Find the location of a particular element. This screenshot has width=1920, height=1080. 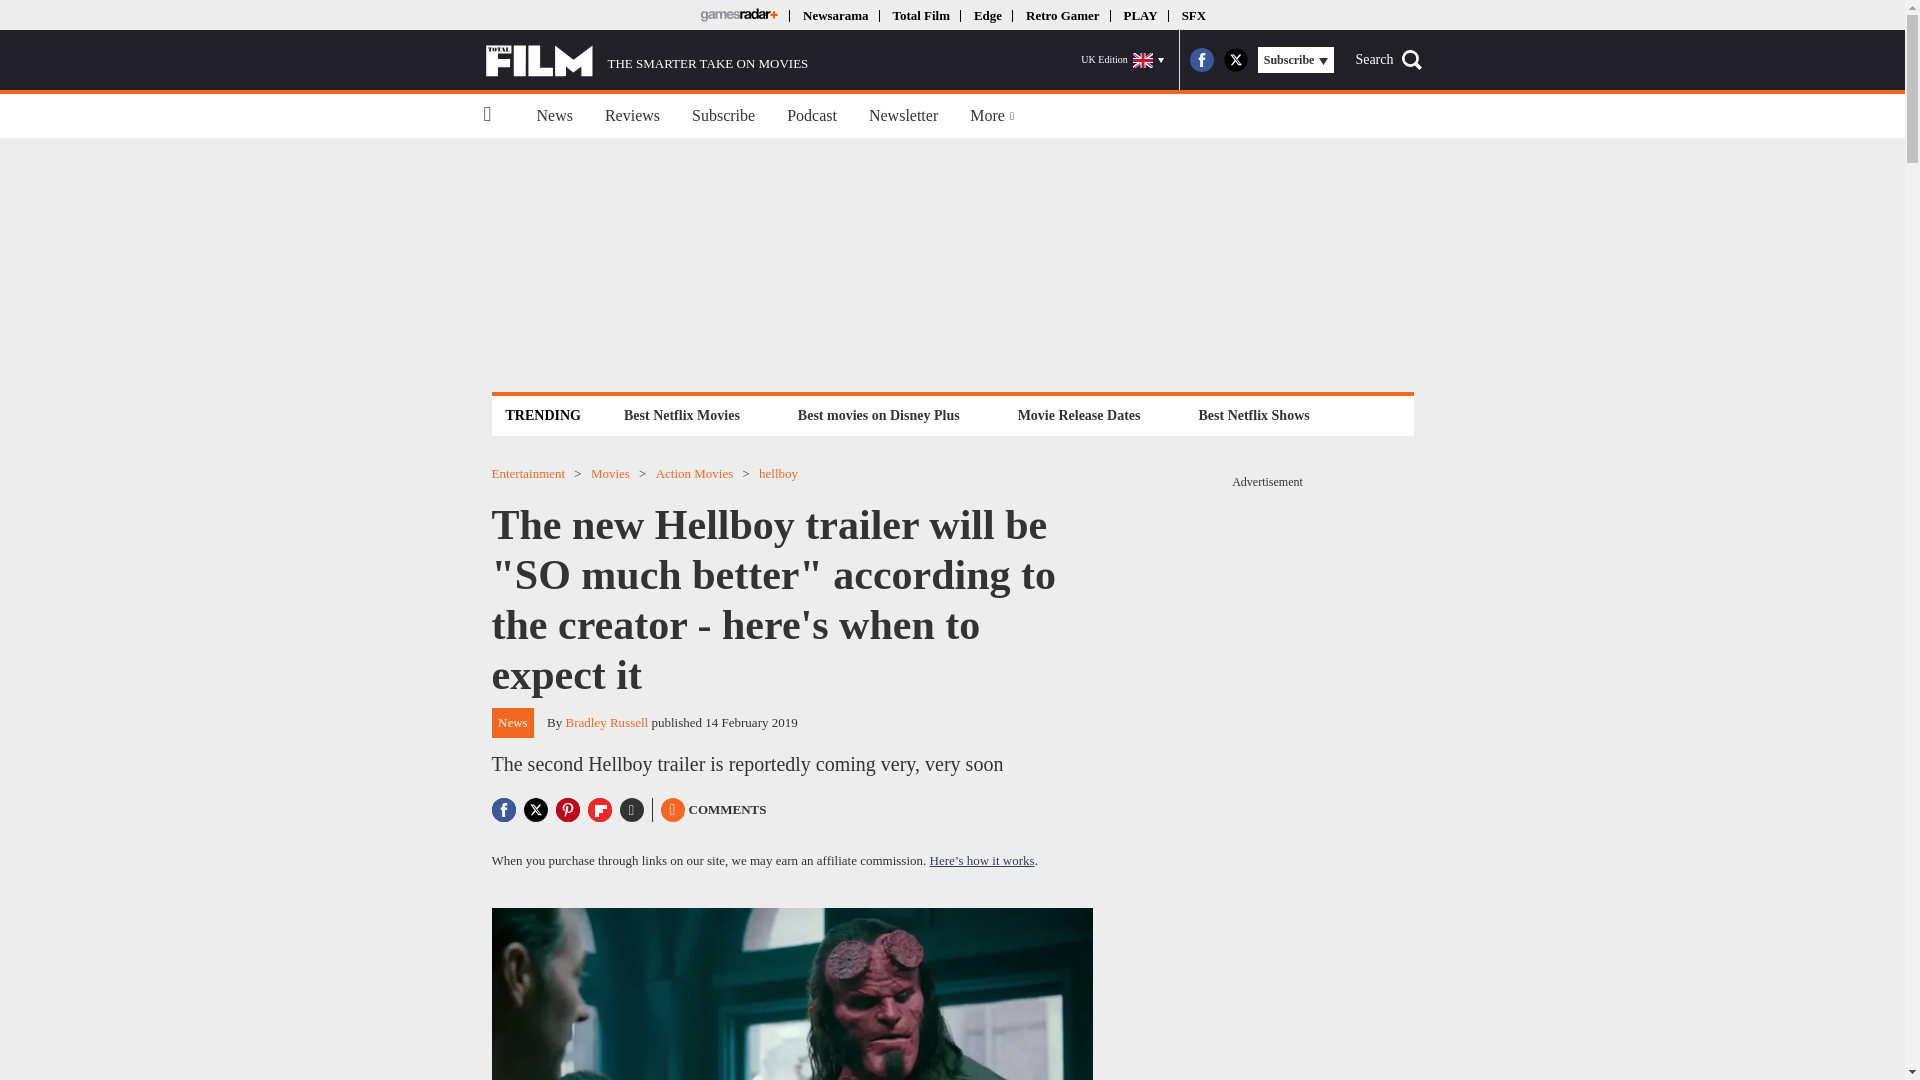

Newsarama is located at coordinates (834, 14).